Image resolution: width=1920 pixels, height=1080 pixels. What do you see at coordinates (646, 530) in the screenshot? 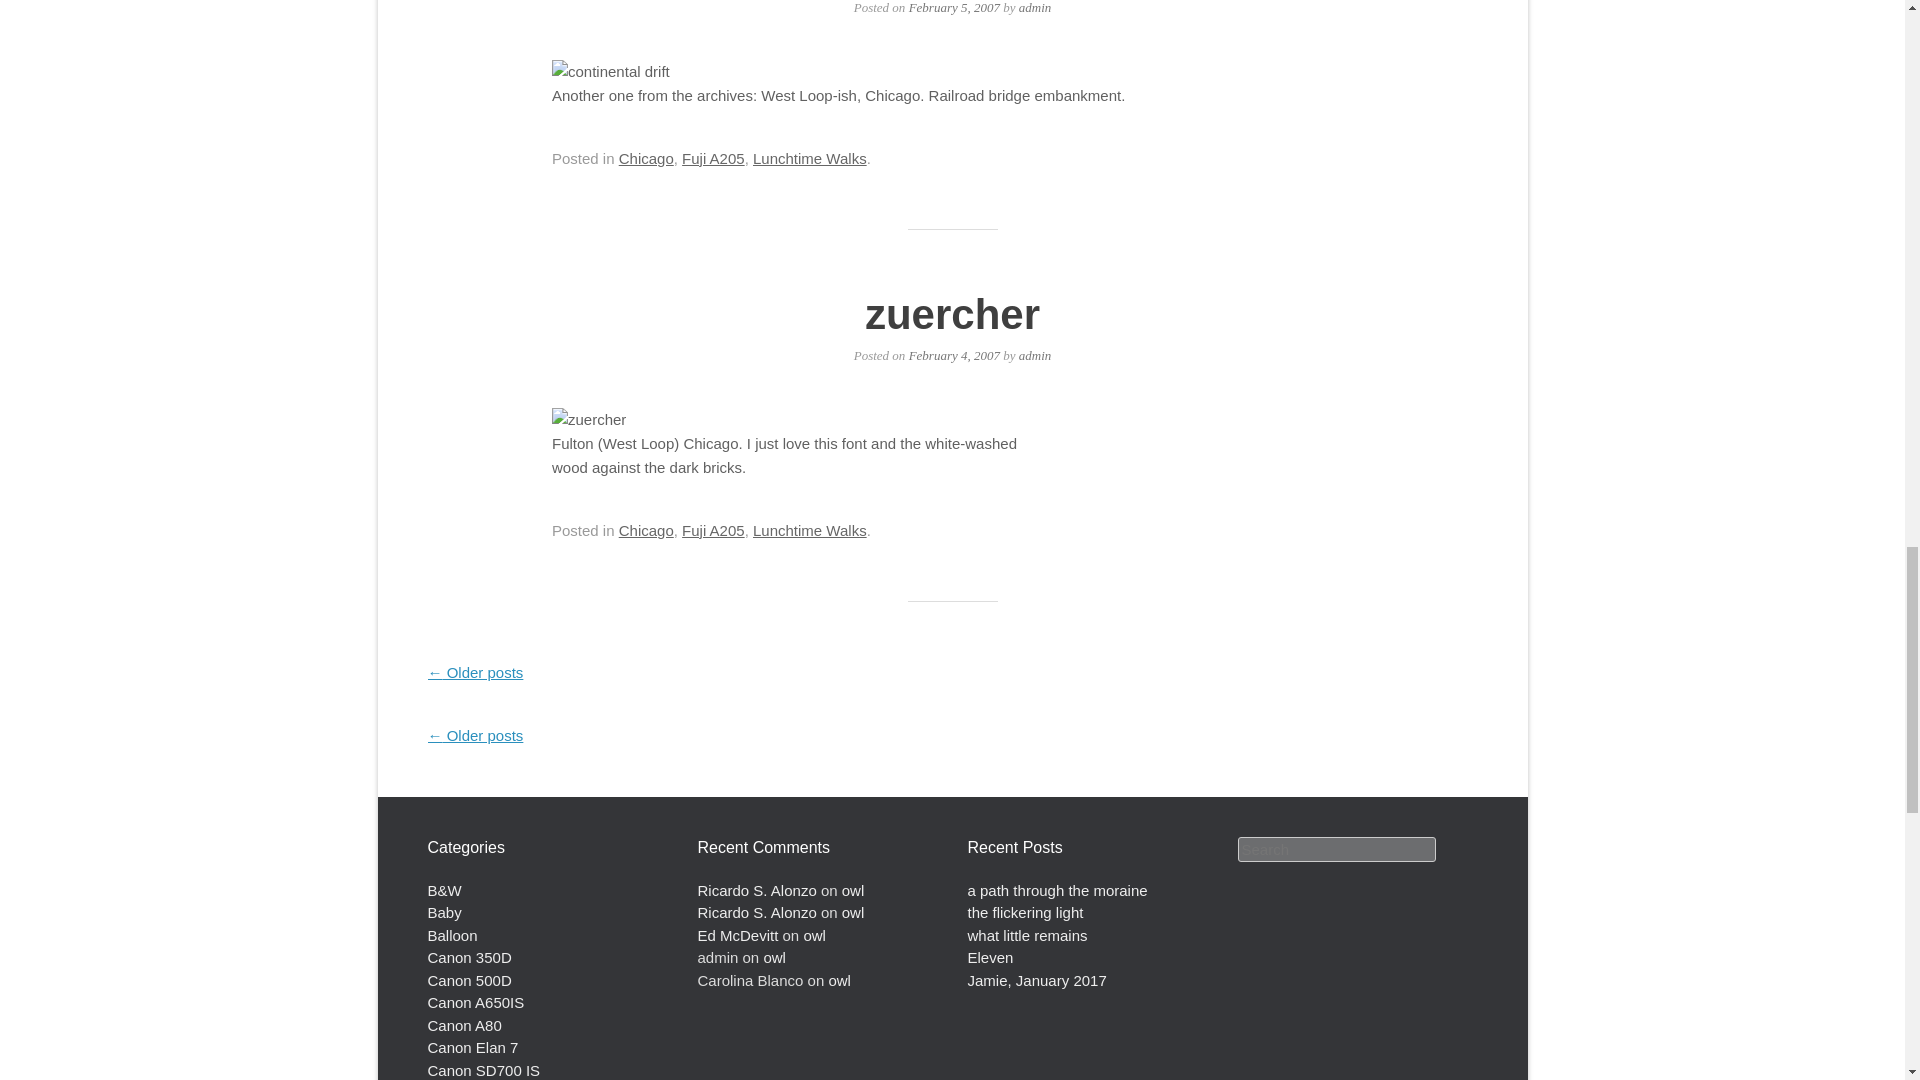
I see `Chicago` at bounding box center [646, 530].